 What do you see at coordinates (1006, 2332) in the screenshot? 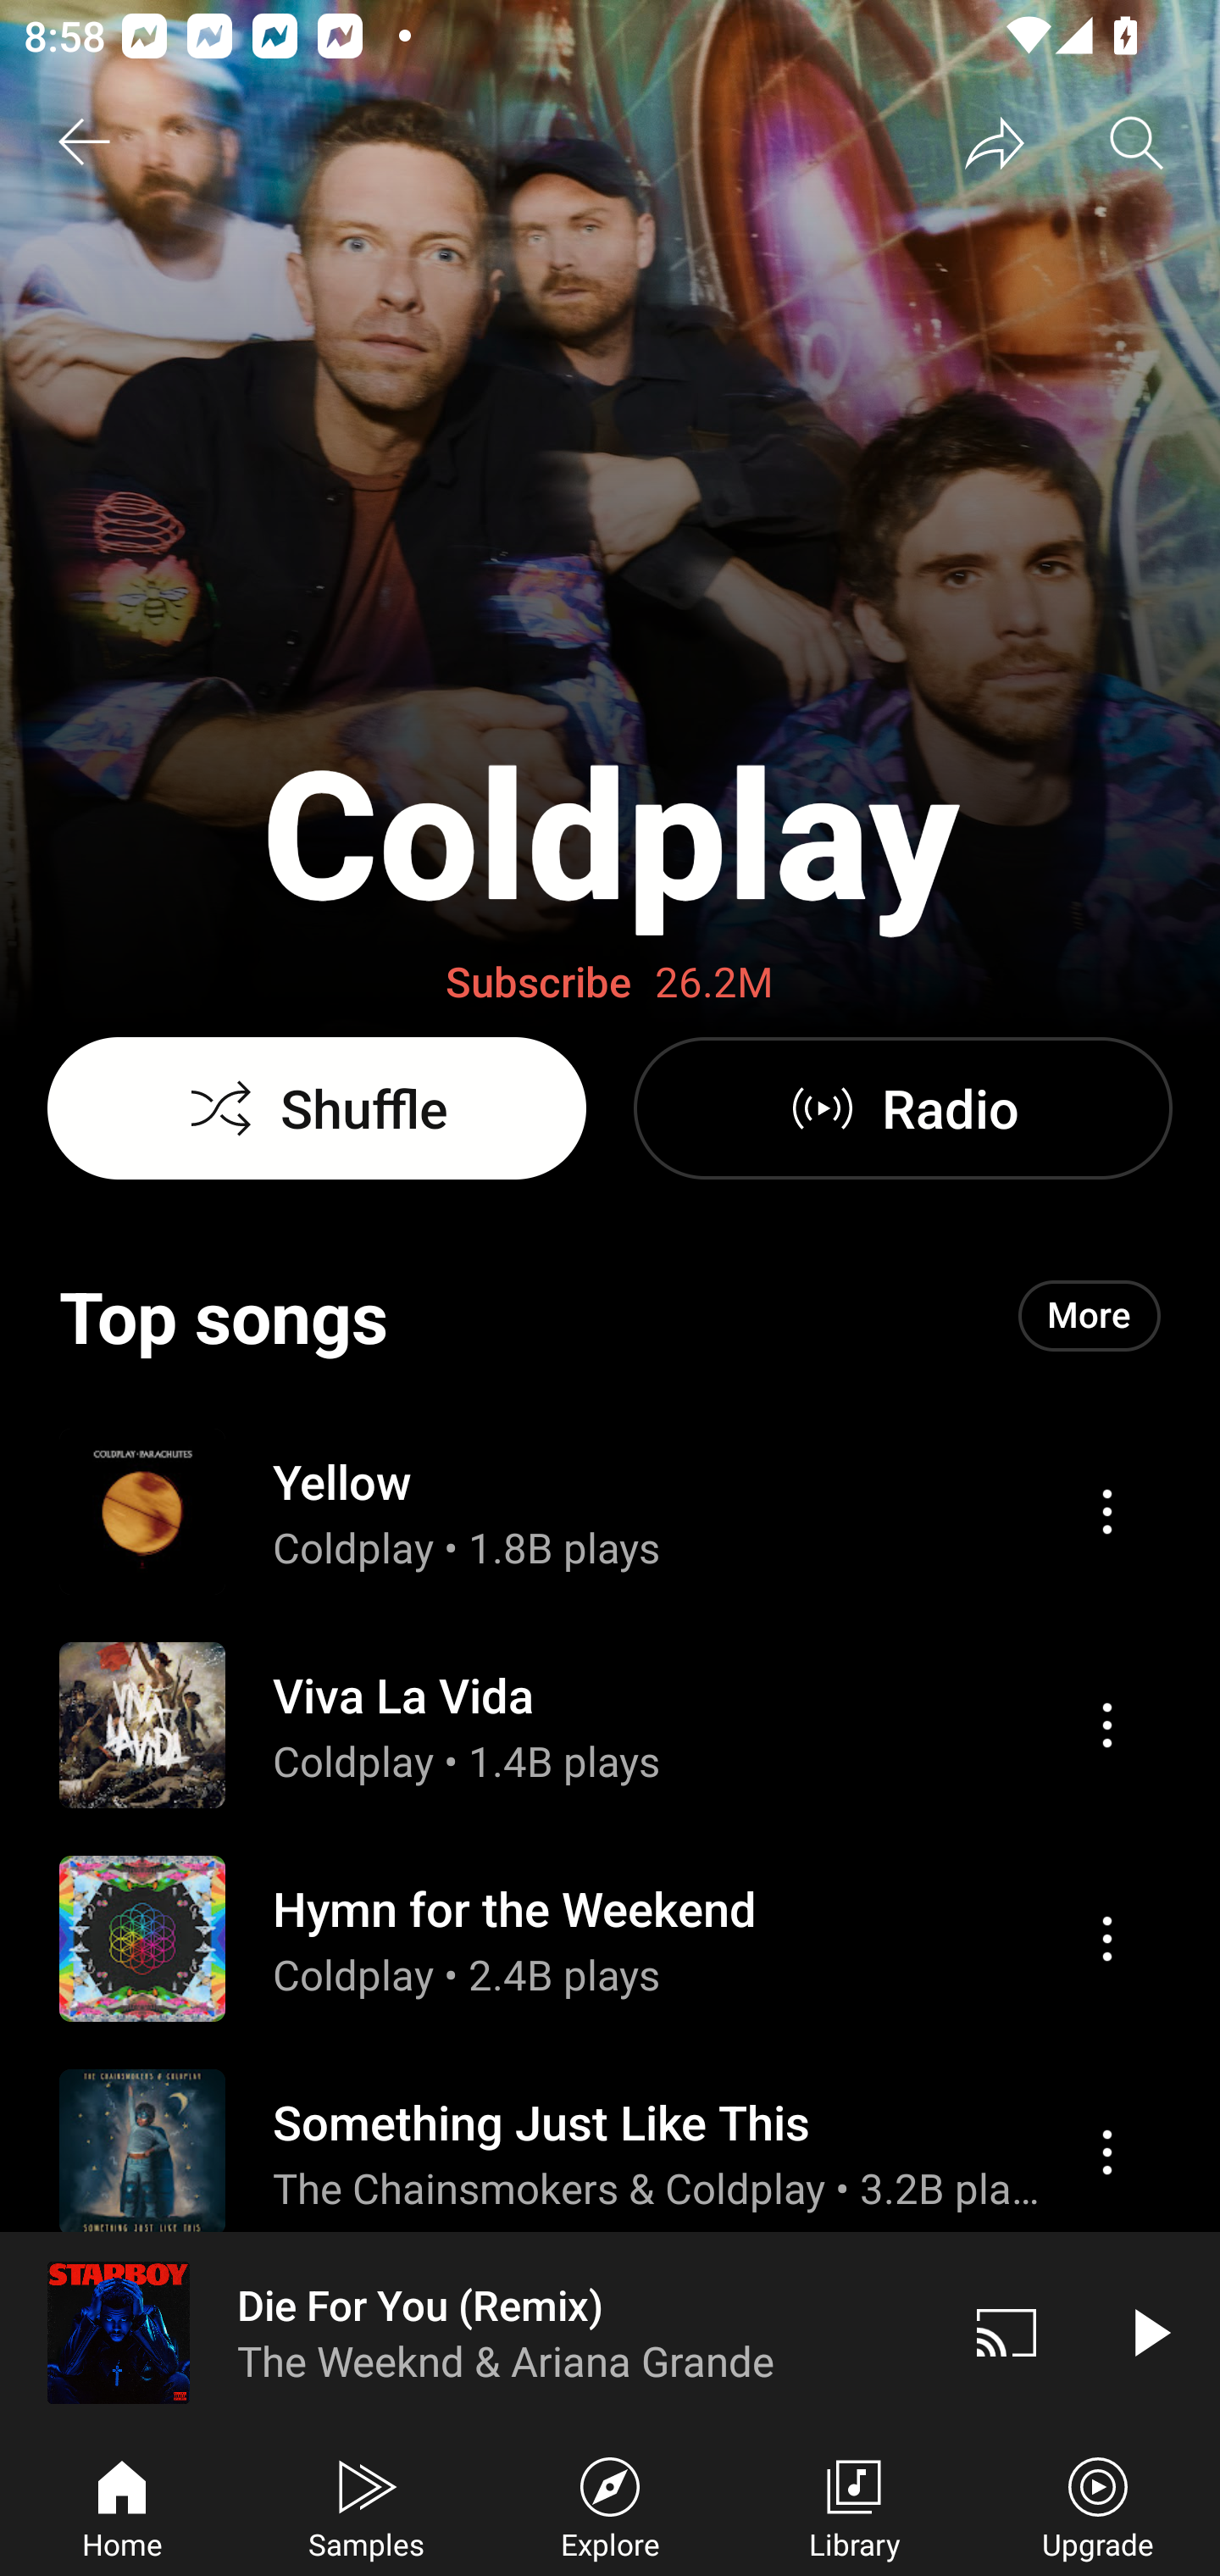
I see `Cast. Disconnected` at bounding box center [1006, 2332].